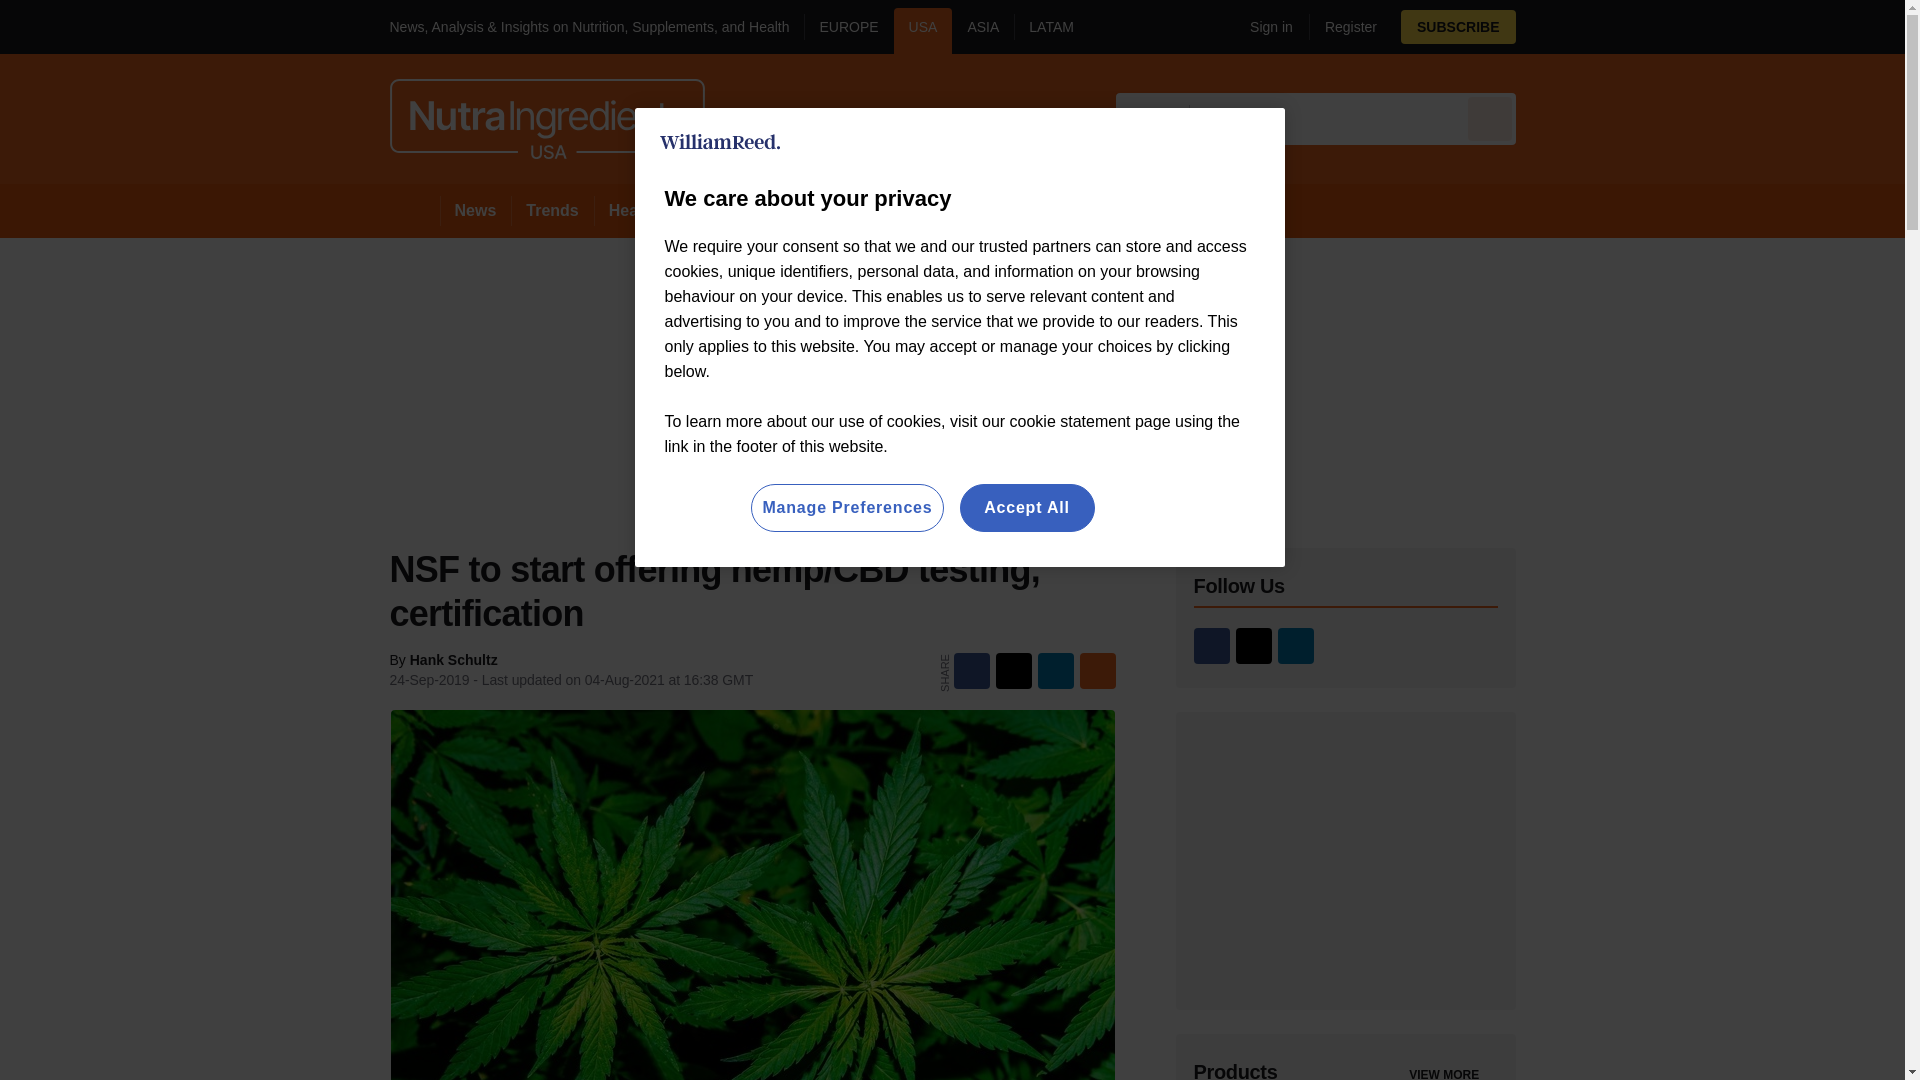 This screenshot has width=1920, height=1080. Describe the element at coordinates (1346, 860) in the screenshot. I see `3rd party ad content` at that location.